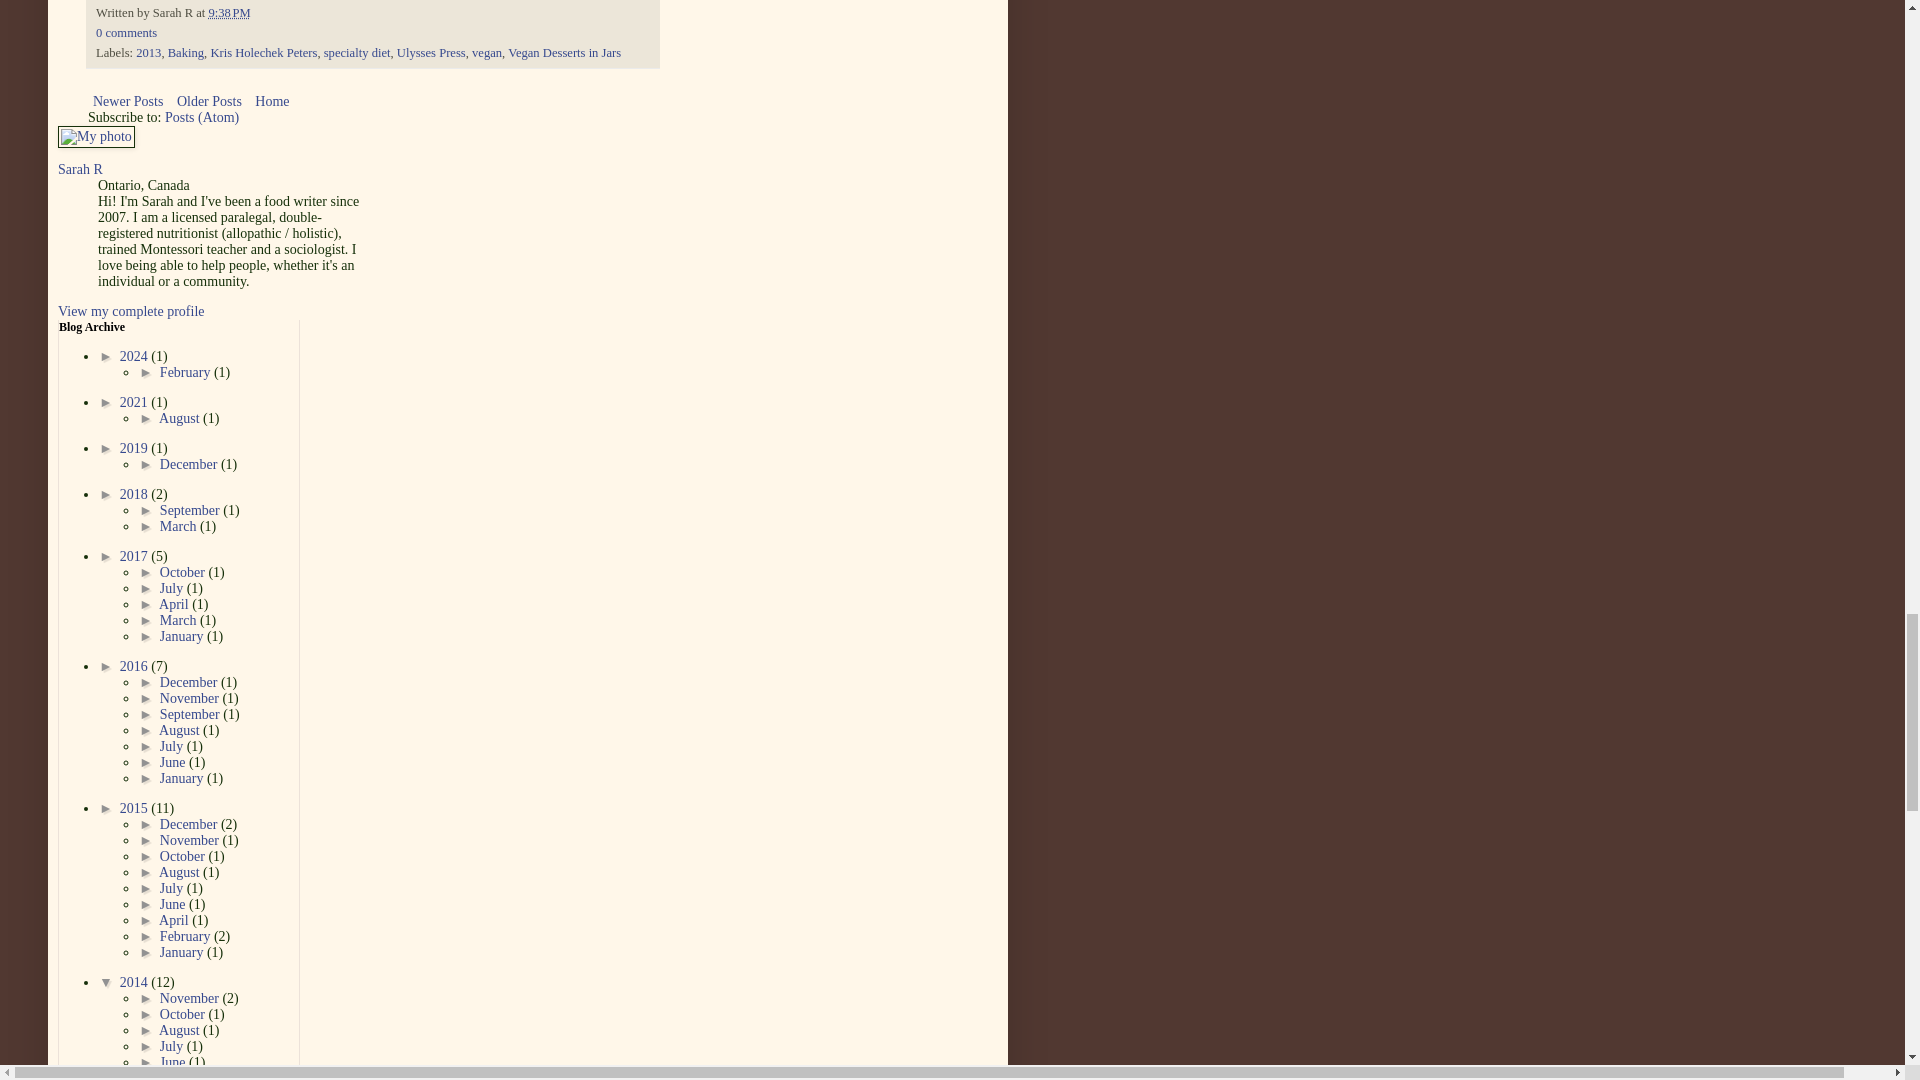 This screenshot has width=1920, height=1080. What do you see at coordinates (564, 53) in the screenshot?
I see `Vegan Desserts in Jars` at bounding box center [564, 53].